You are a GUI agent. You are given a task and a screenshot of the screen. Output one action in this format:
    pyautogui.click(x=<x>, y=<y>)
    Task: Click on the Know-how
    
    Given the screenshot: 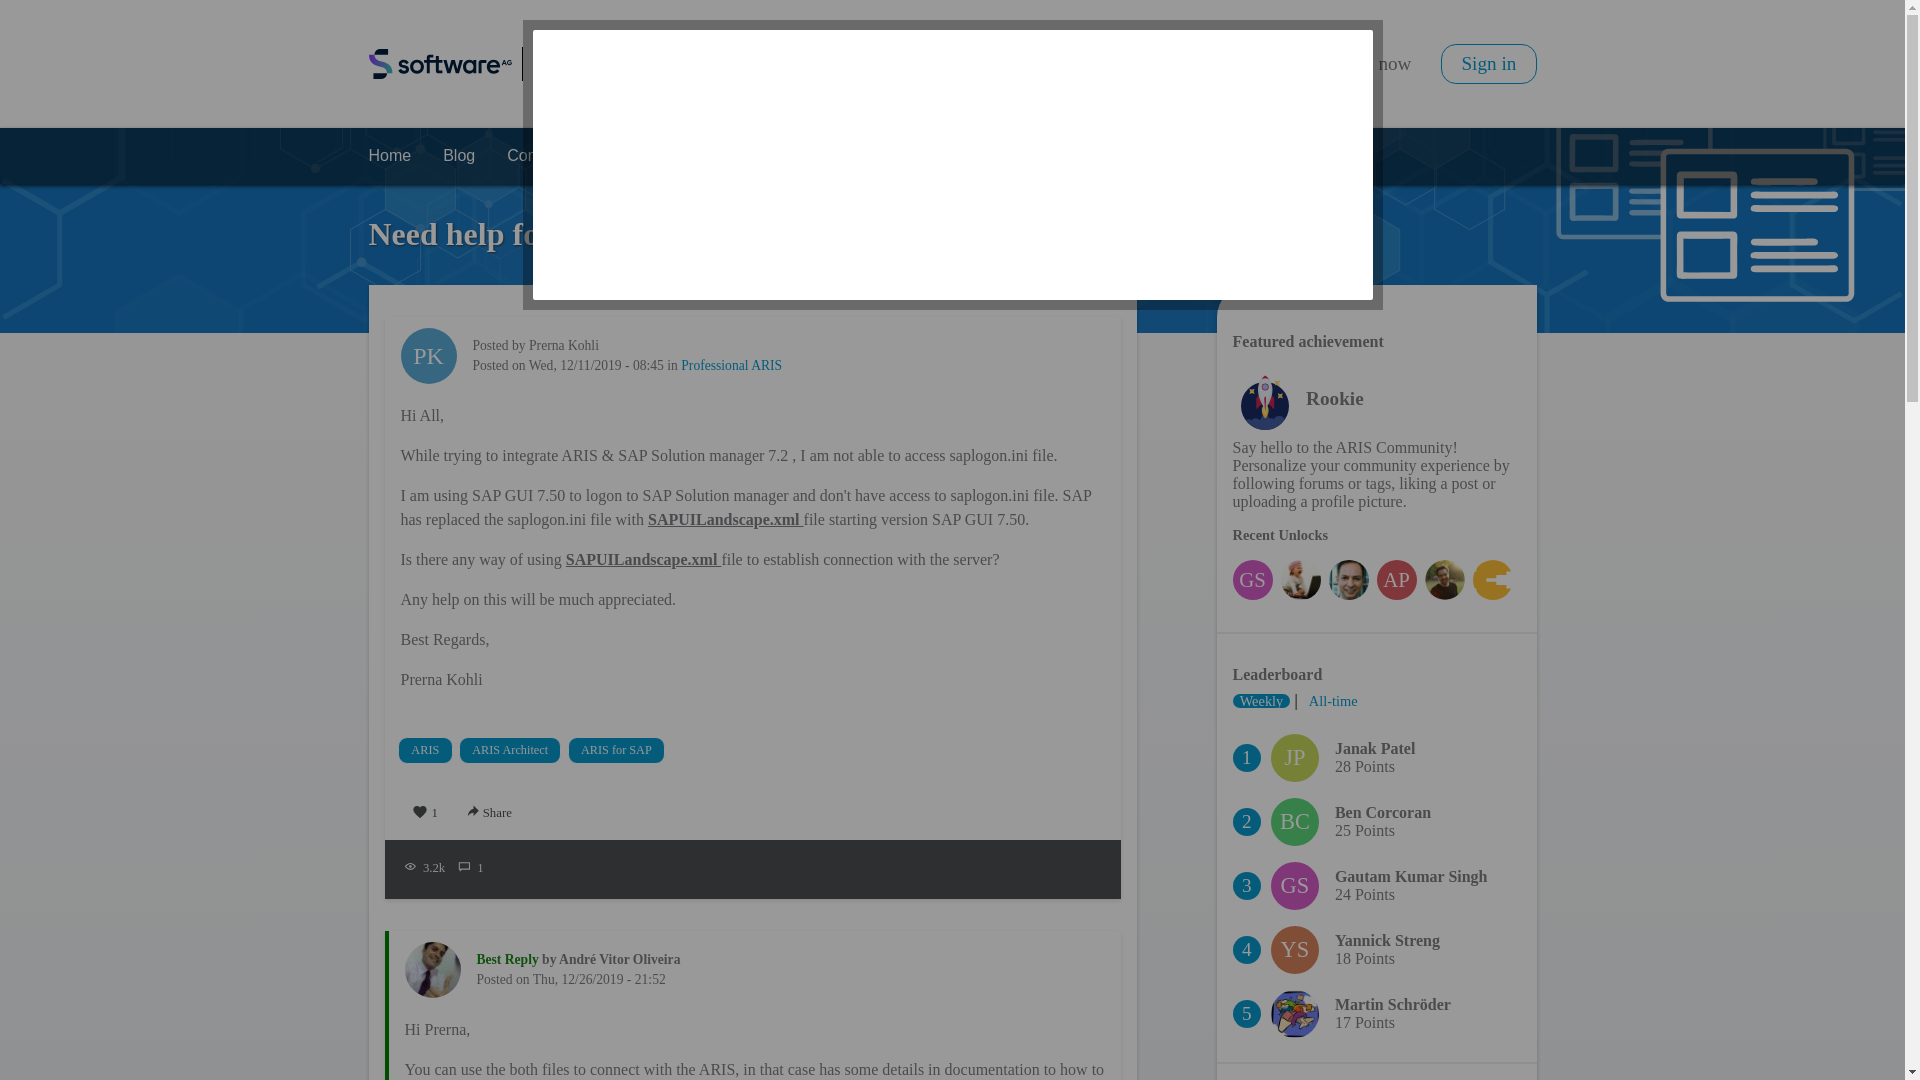 What is the action you would take?
    pyautogui.click(x=886, y=156)
    